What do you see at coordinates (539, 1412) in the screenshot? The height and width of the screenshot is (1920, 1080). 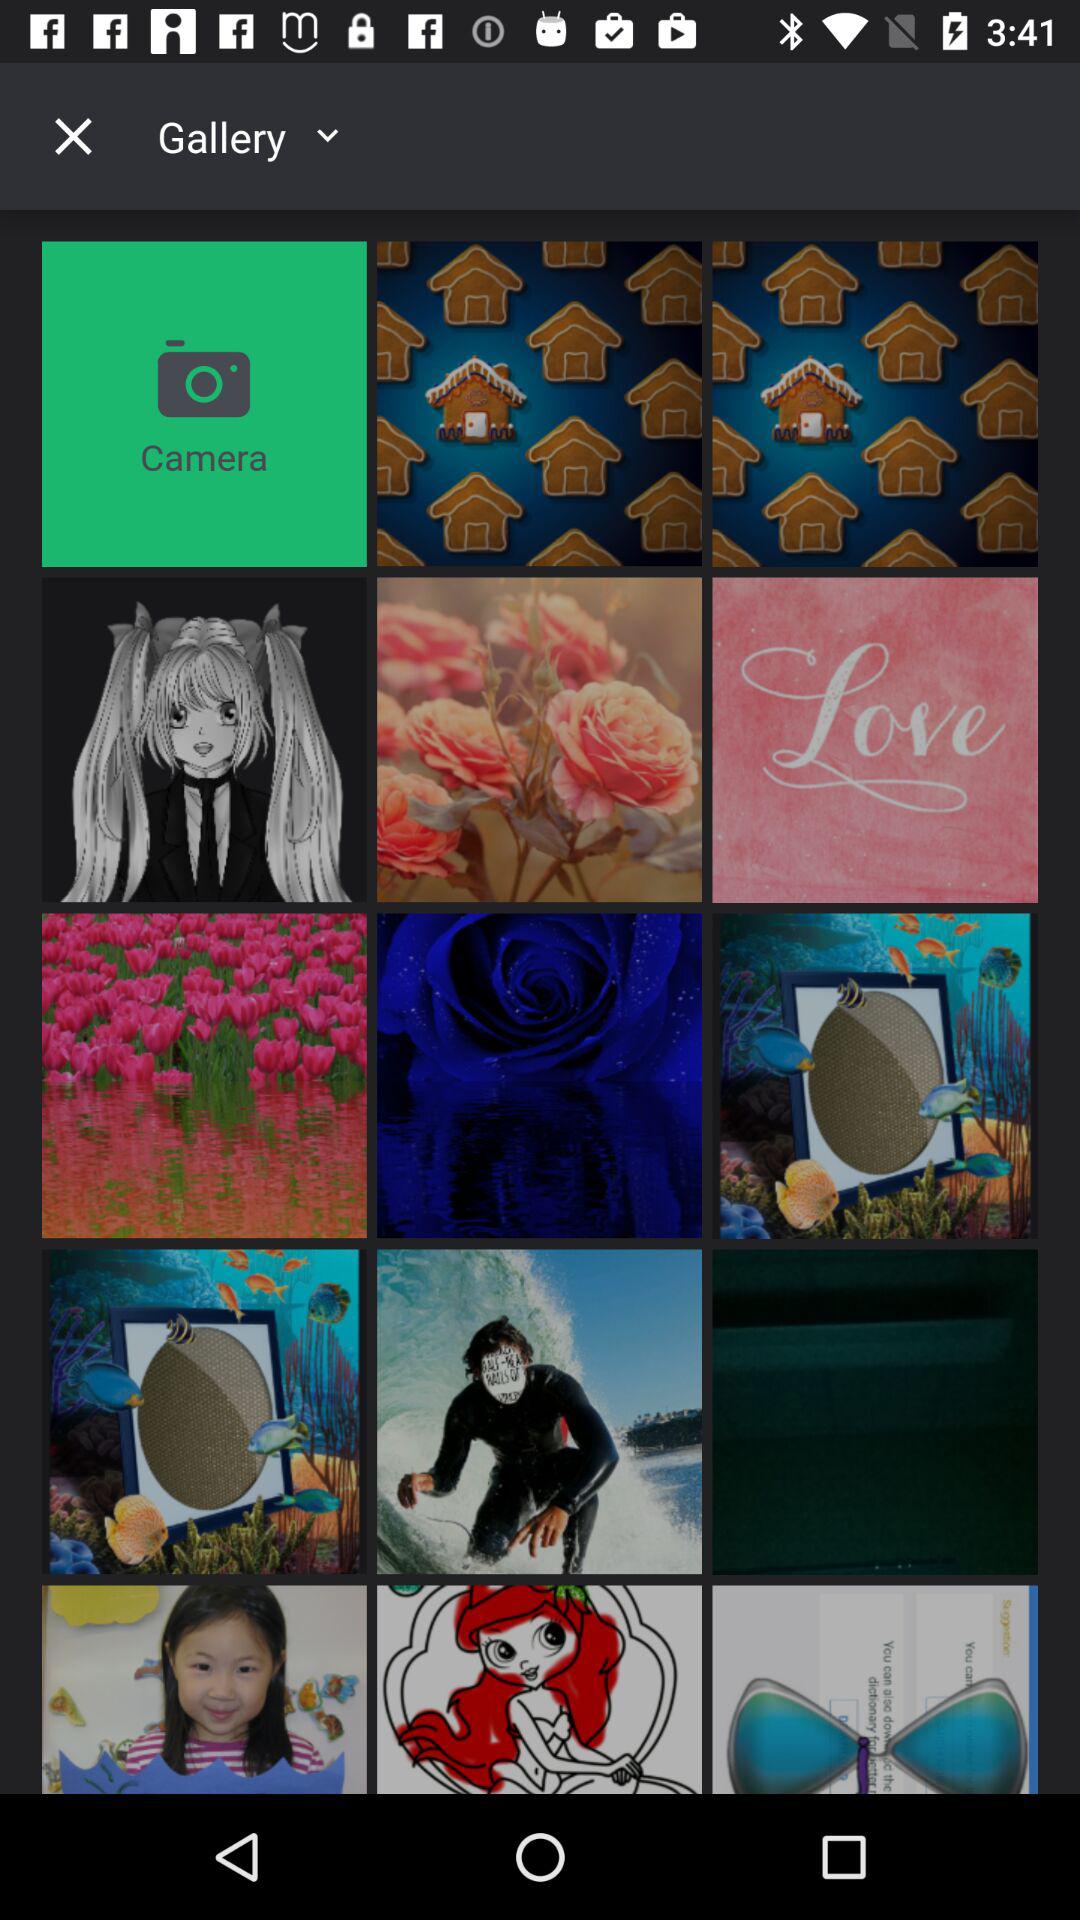 I see `select the second image in the fourth vertical of the page` at bounding box center [539, 1412].